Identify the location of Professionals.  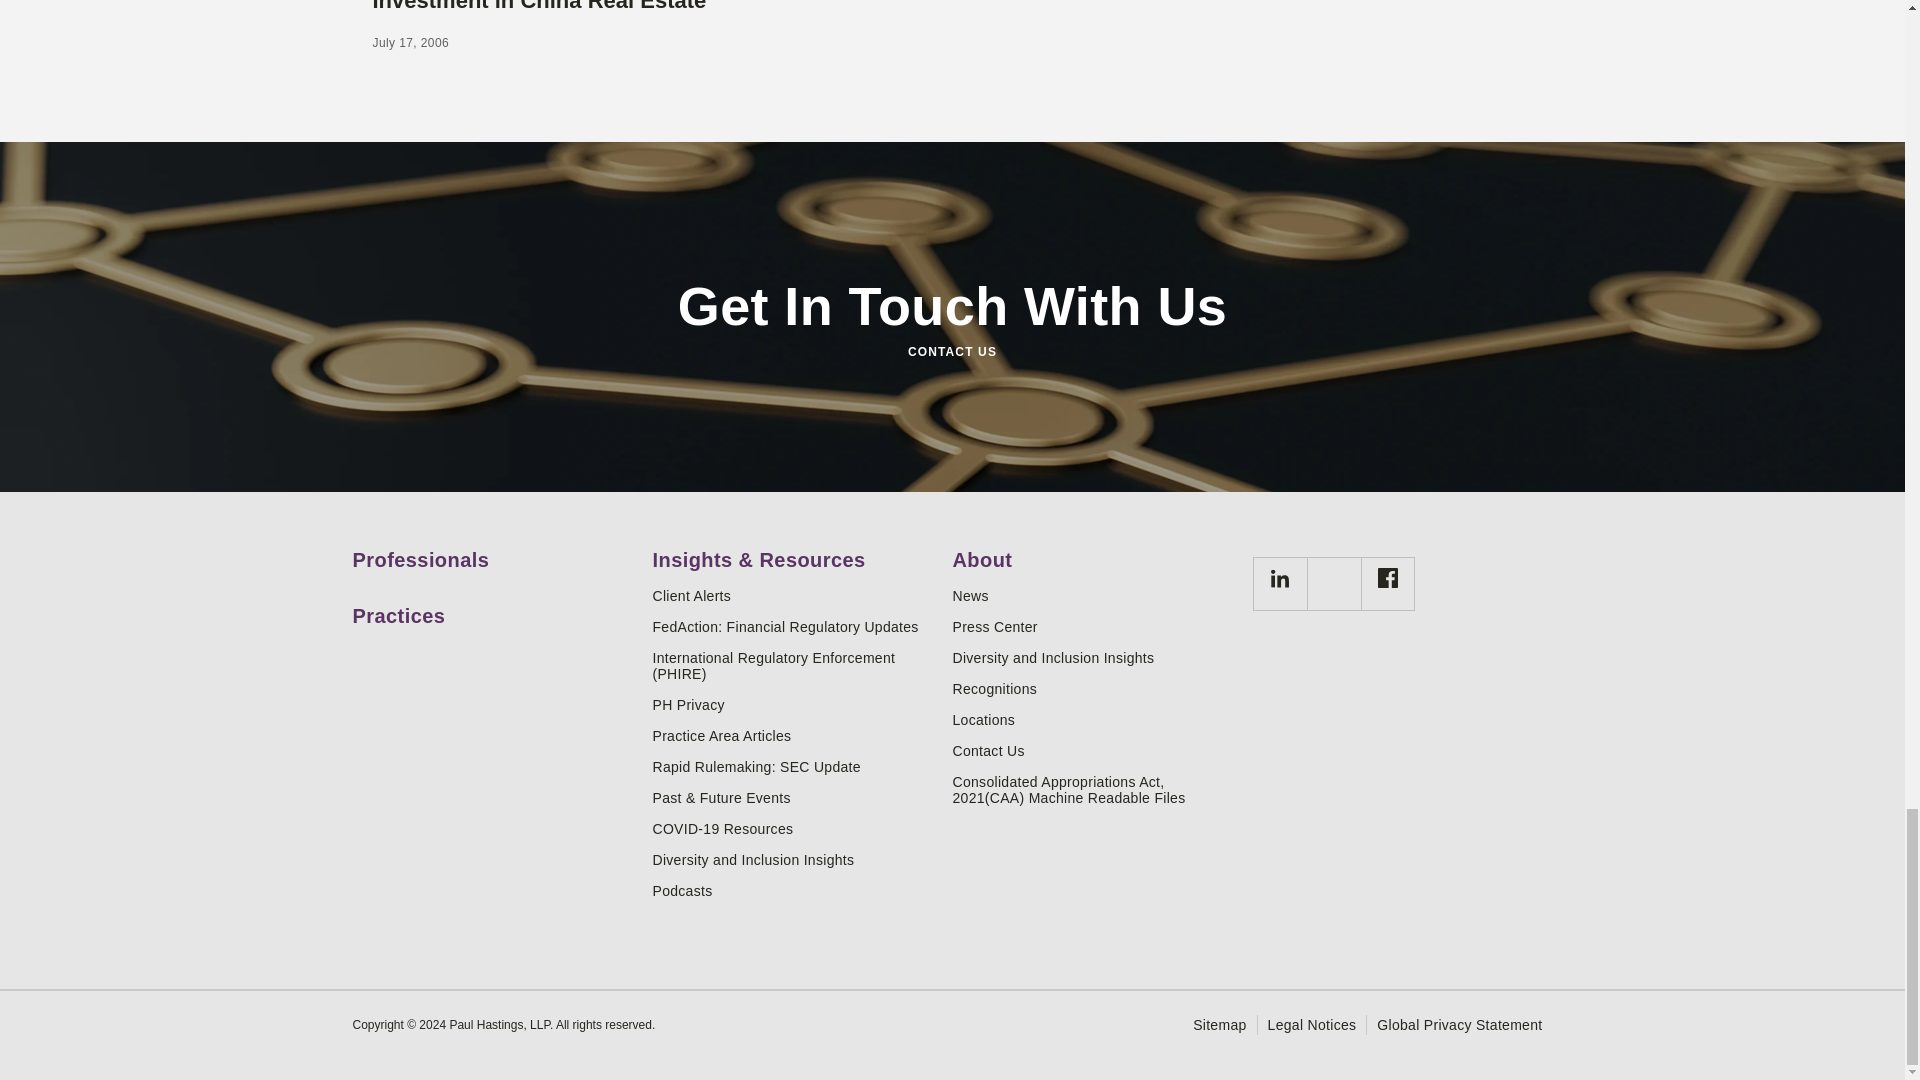
(494, 552).